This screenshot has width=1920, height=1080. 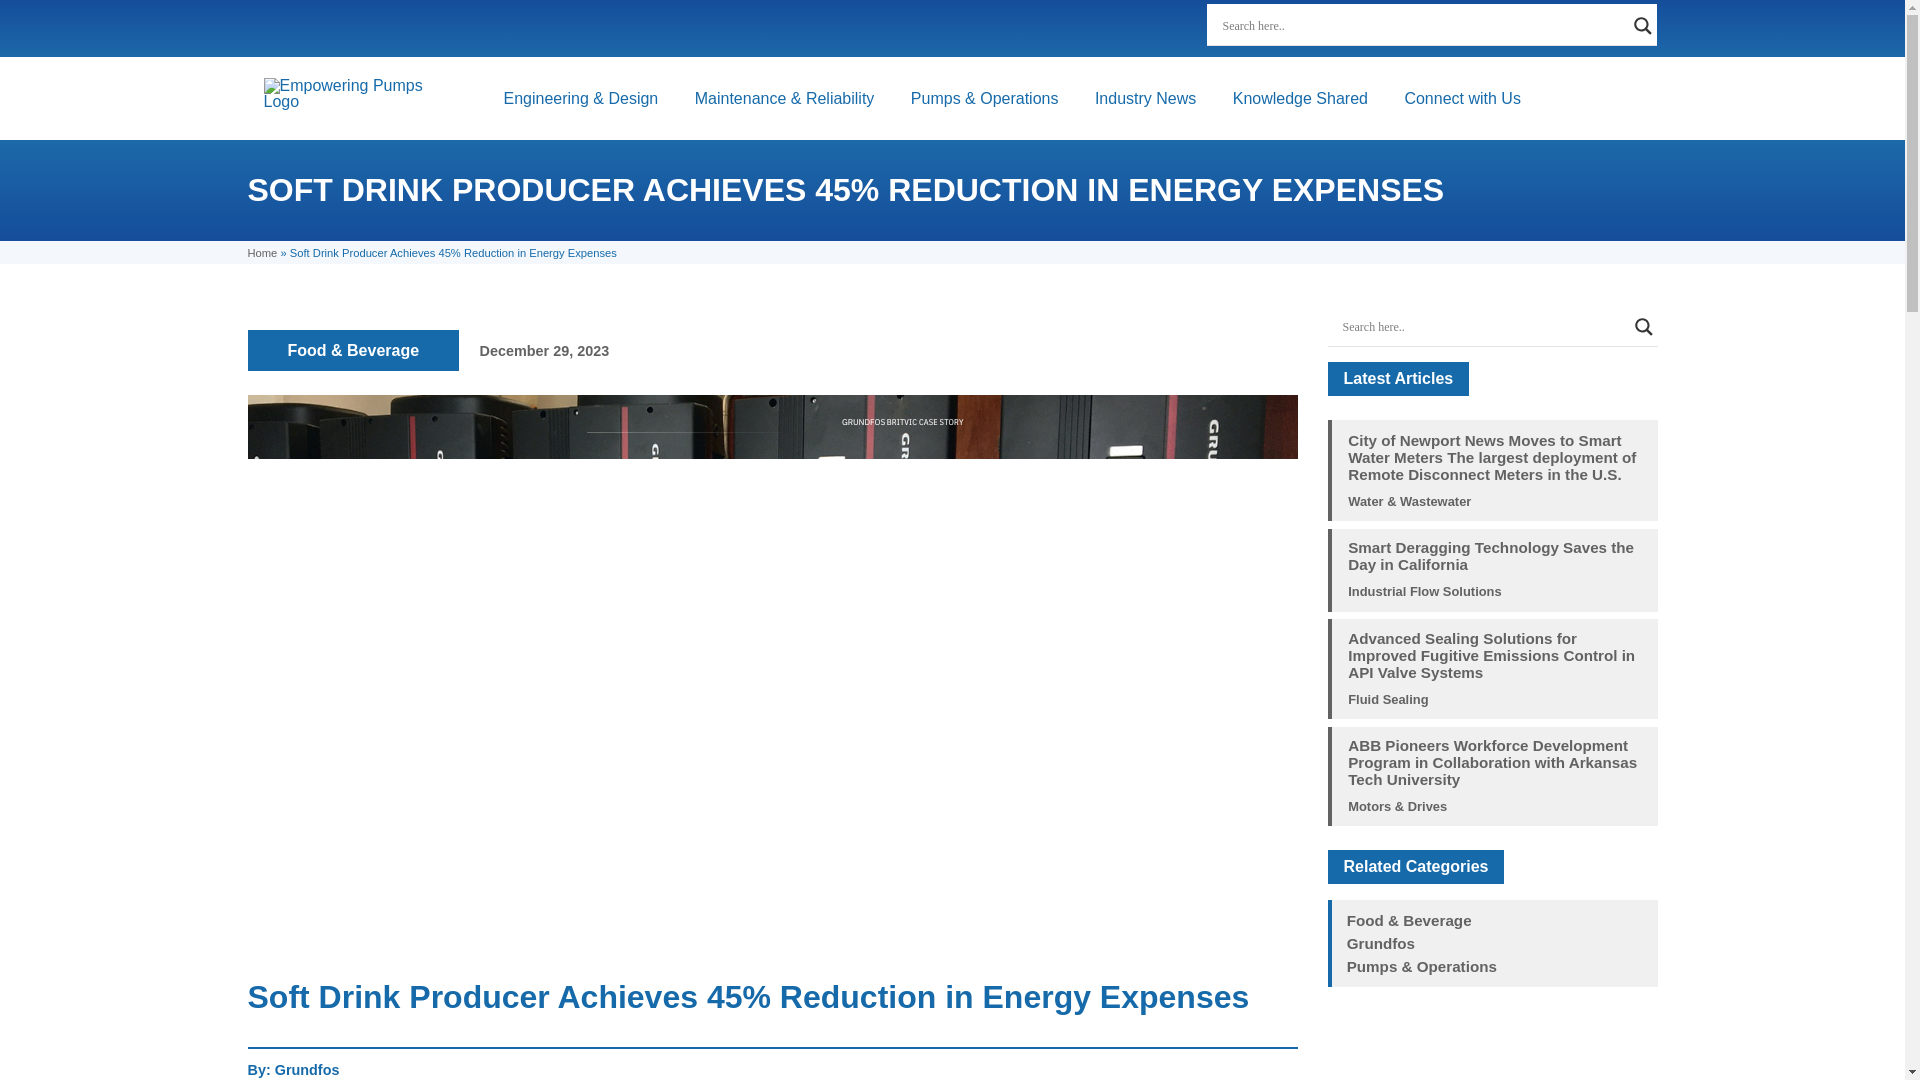 I want to click on Empowering Pumps, so click(x=352, y=94).